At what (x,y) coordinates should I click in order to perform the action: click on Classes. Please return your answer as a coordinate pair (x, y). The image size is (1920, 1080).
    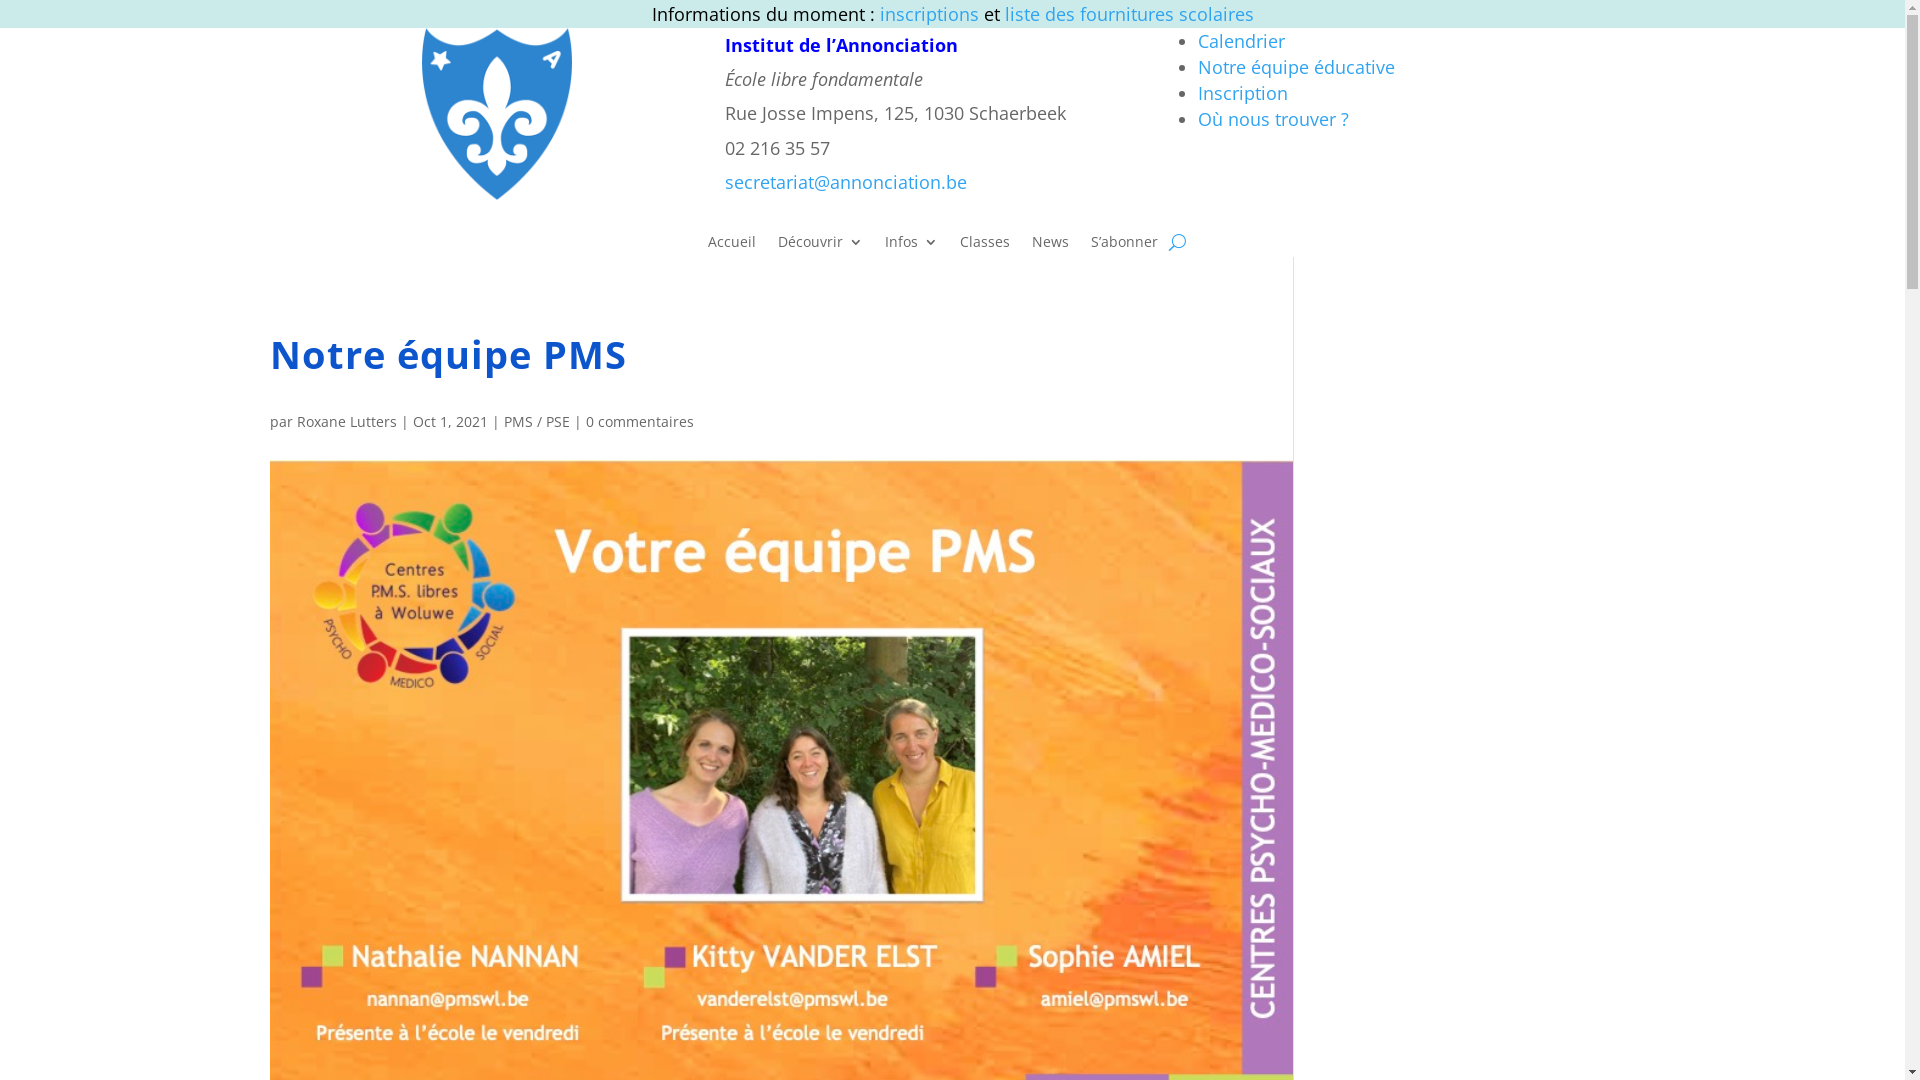
    Looking at the image, I should click on (984, 246).